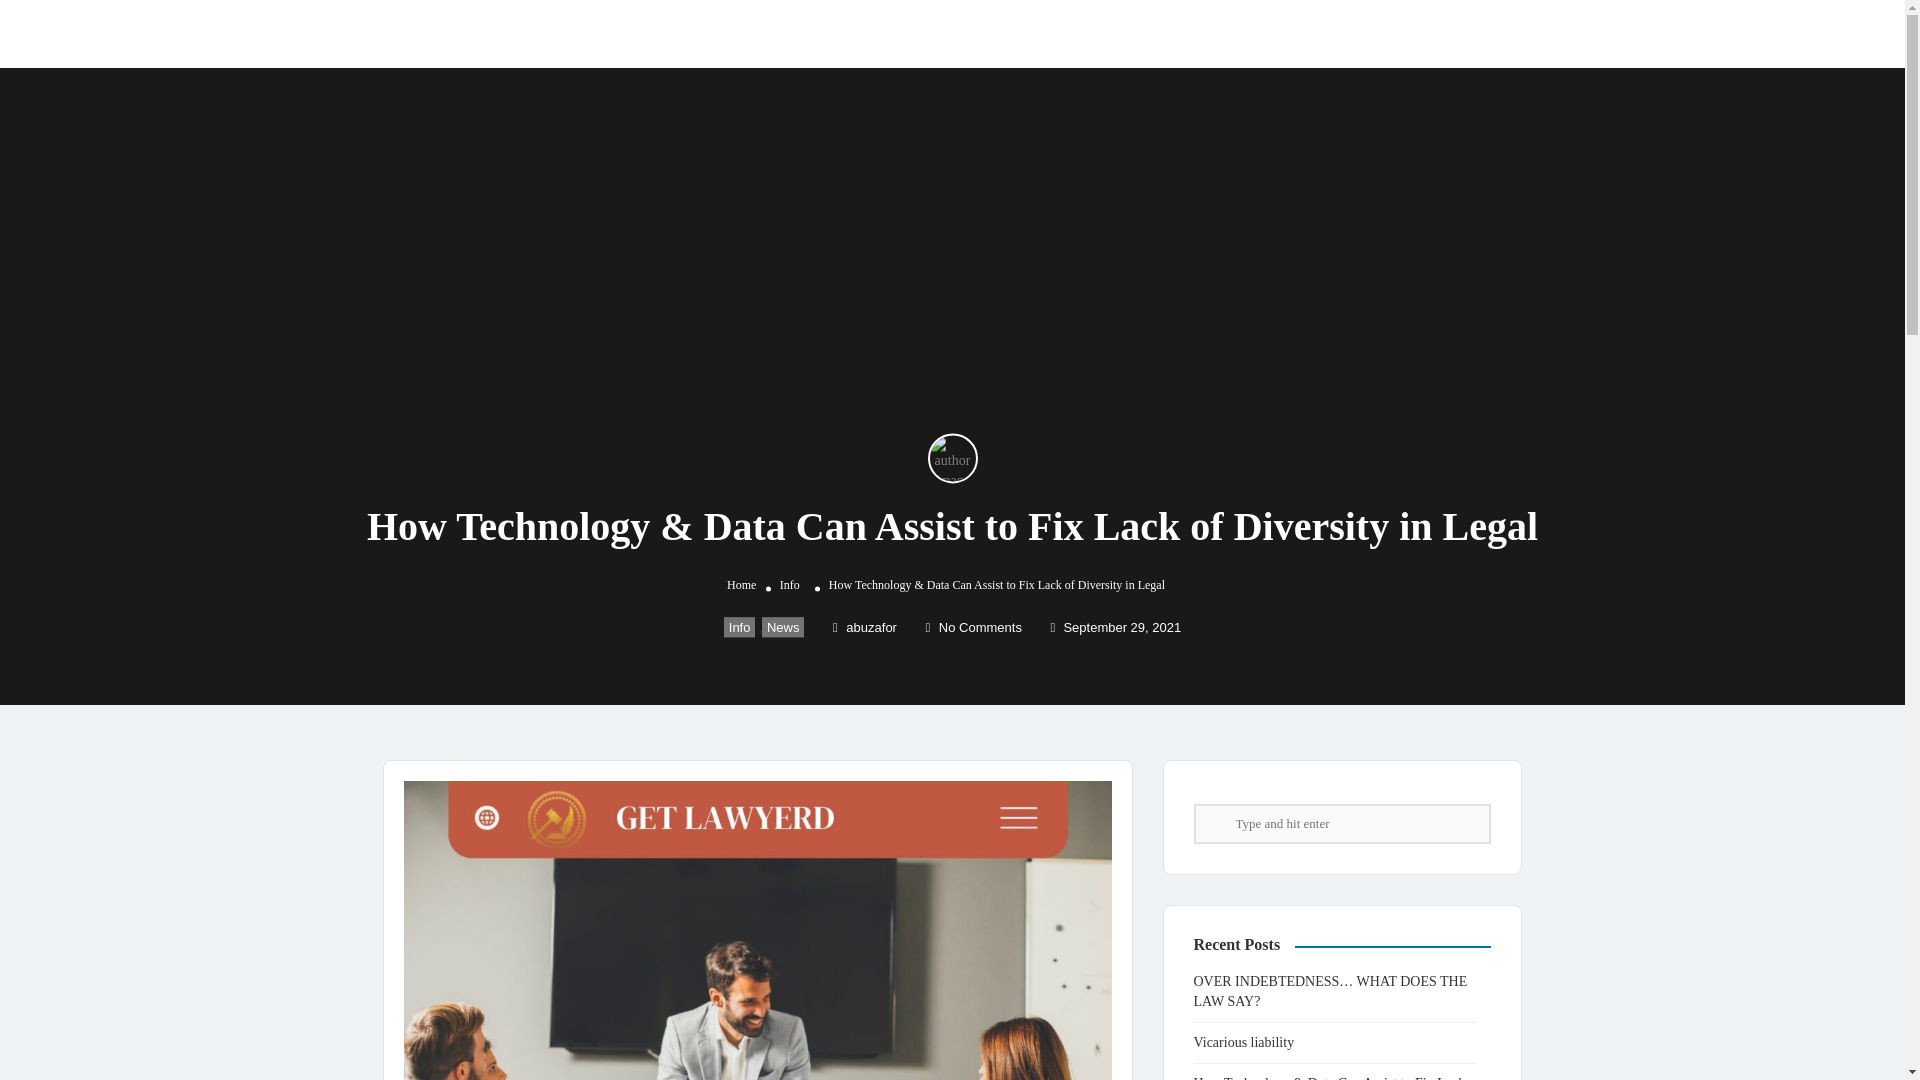 Image resolution: width=1920 pixels, height=1080 pixels. I want to click on abuzafor, so click(864, 627).